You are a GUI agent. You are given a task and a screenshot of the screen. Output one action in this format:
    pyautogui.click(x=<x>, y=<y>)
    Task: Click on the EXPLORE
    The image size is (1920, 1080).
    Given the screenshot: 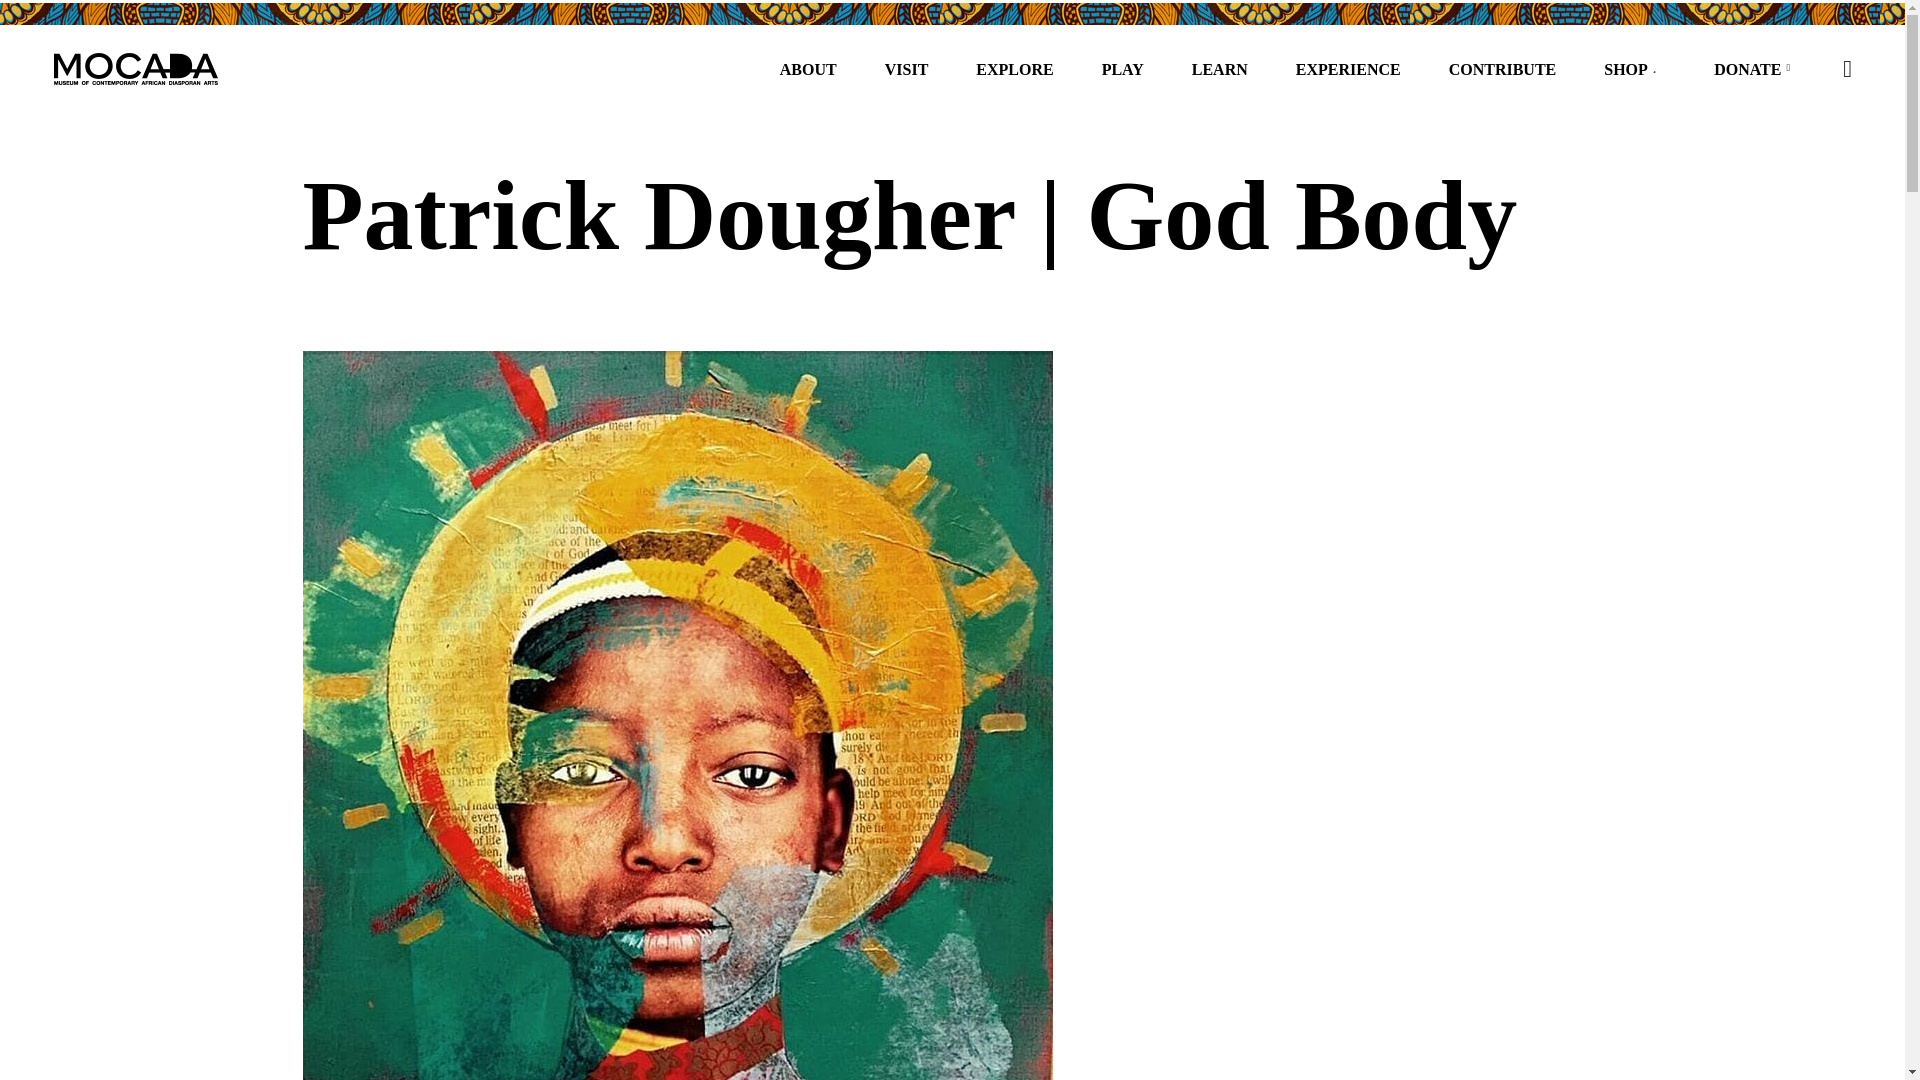 What is the action you would take?
    pyautogui.click(x=1014, y=68)
    